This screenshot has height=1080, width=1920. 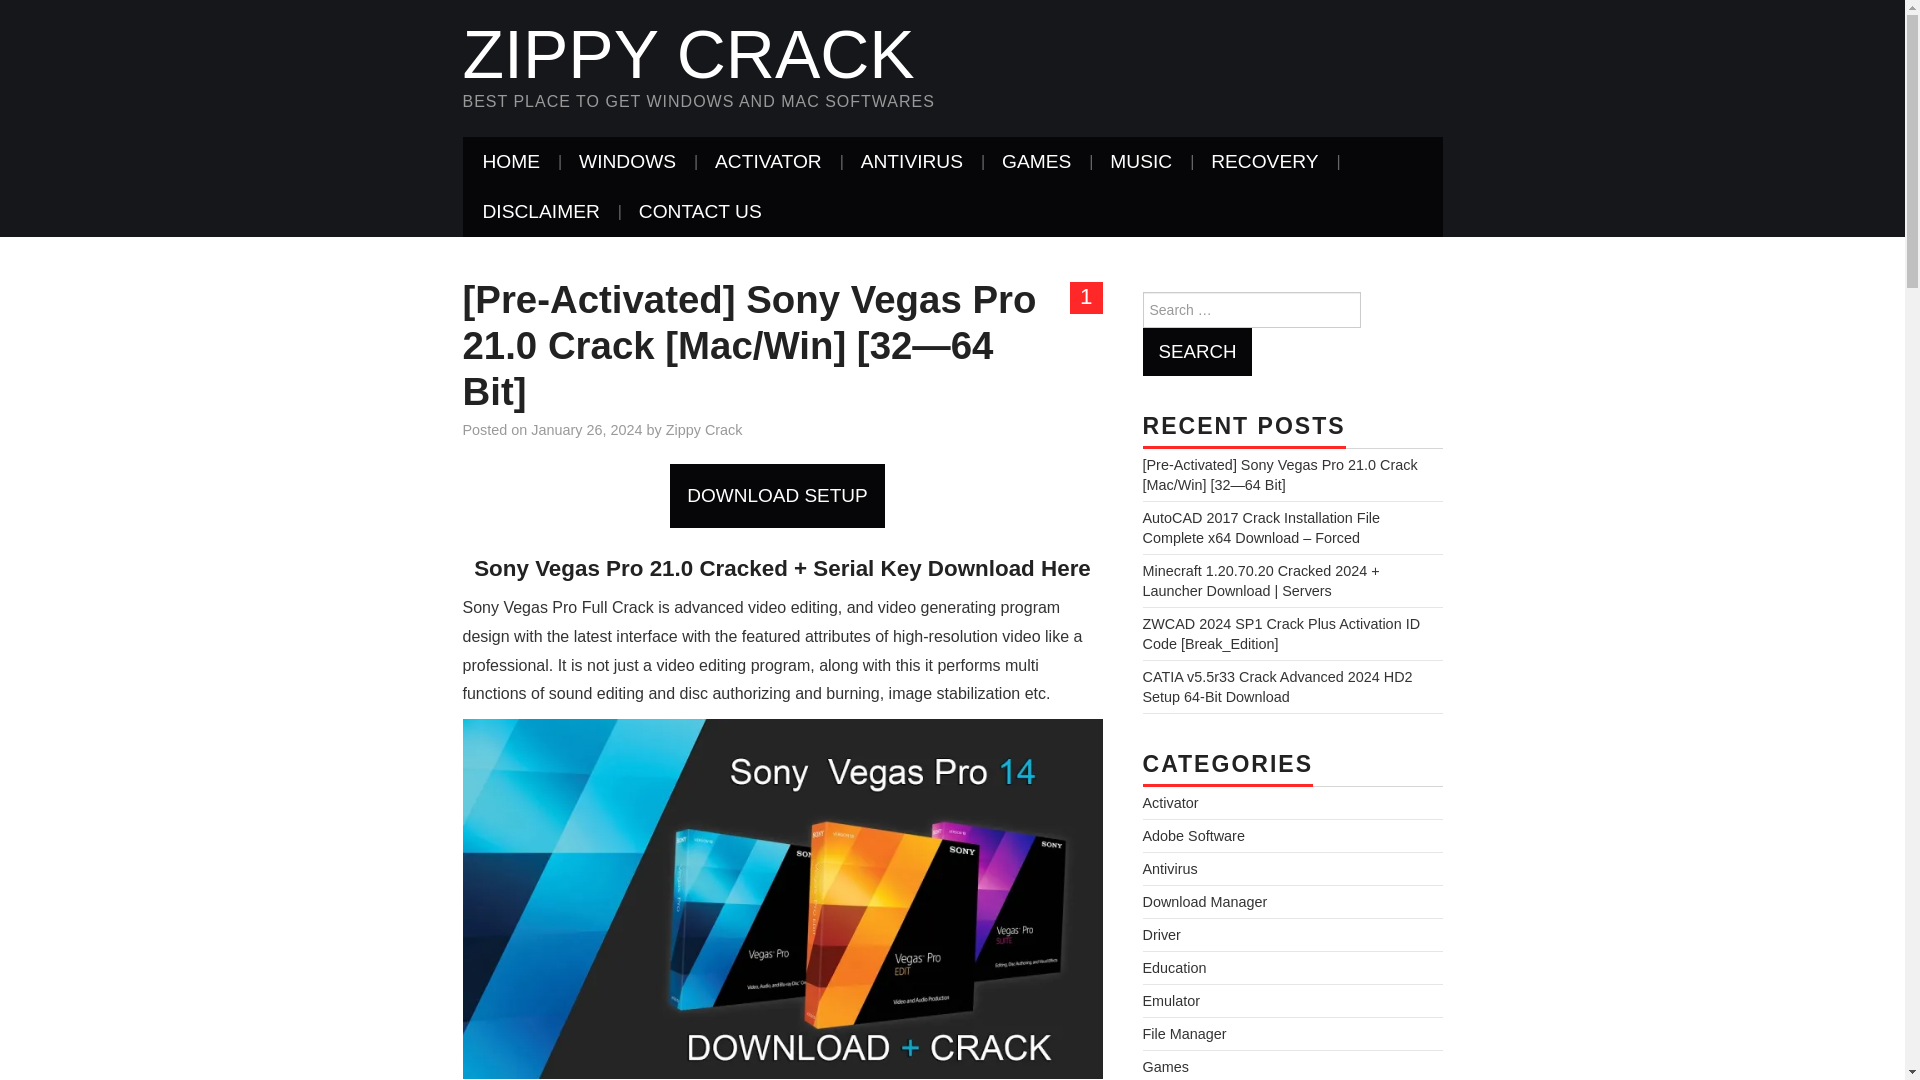 What do you see at coordinates (626, 162) in the screenshot?
I see `WINDOWS` at bounding box center [626, 162].